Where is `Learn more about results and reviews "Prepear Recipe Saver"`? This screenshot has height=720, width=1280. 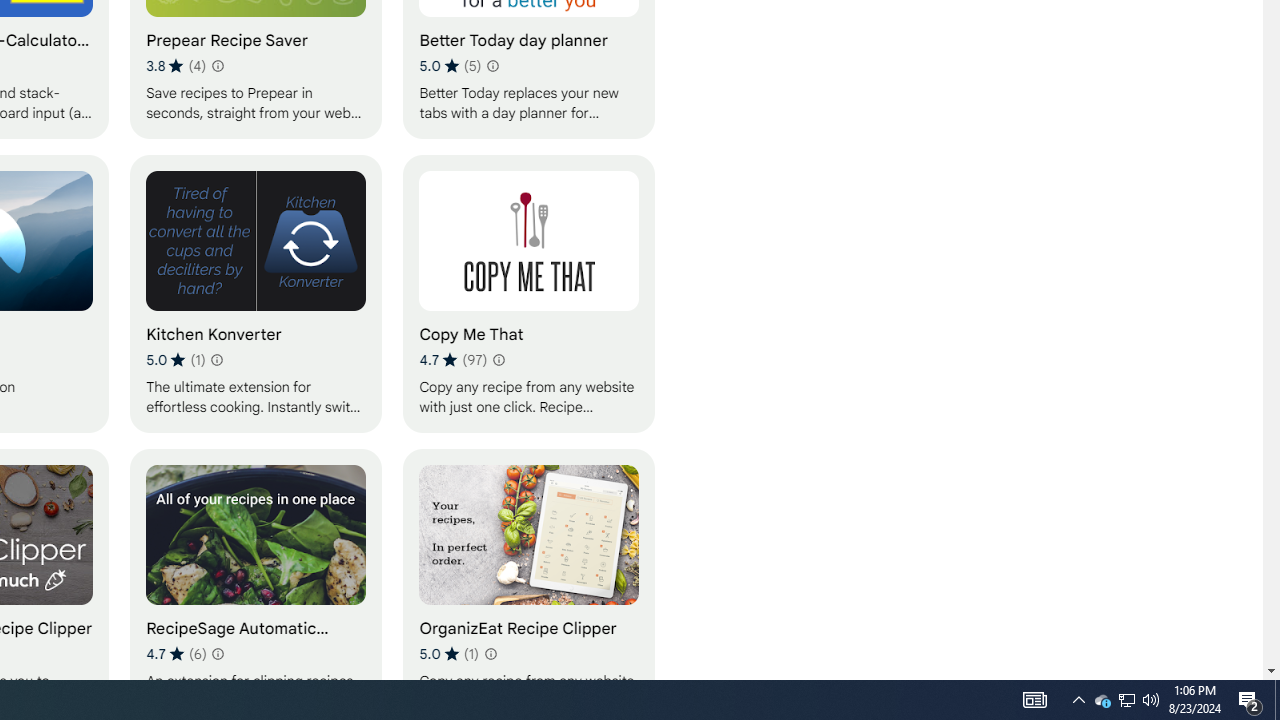
Learn more about results and reviews "Prepear Recipe Saver" is located at coordinates (216, 66).